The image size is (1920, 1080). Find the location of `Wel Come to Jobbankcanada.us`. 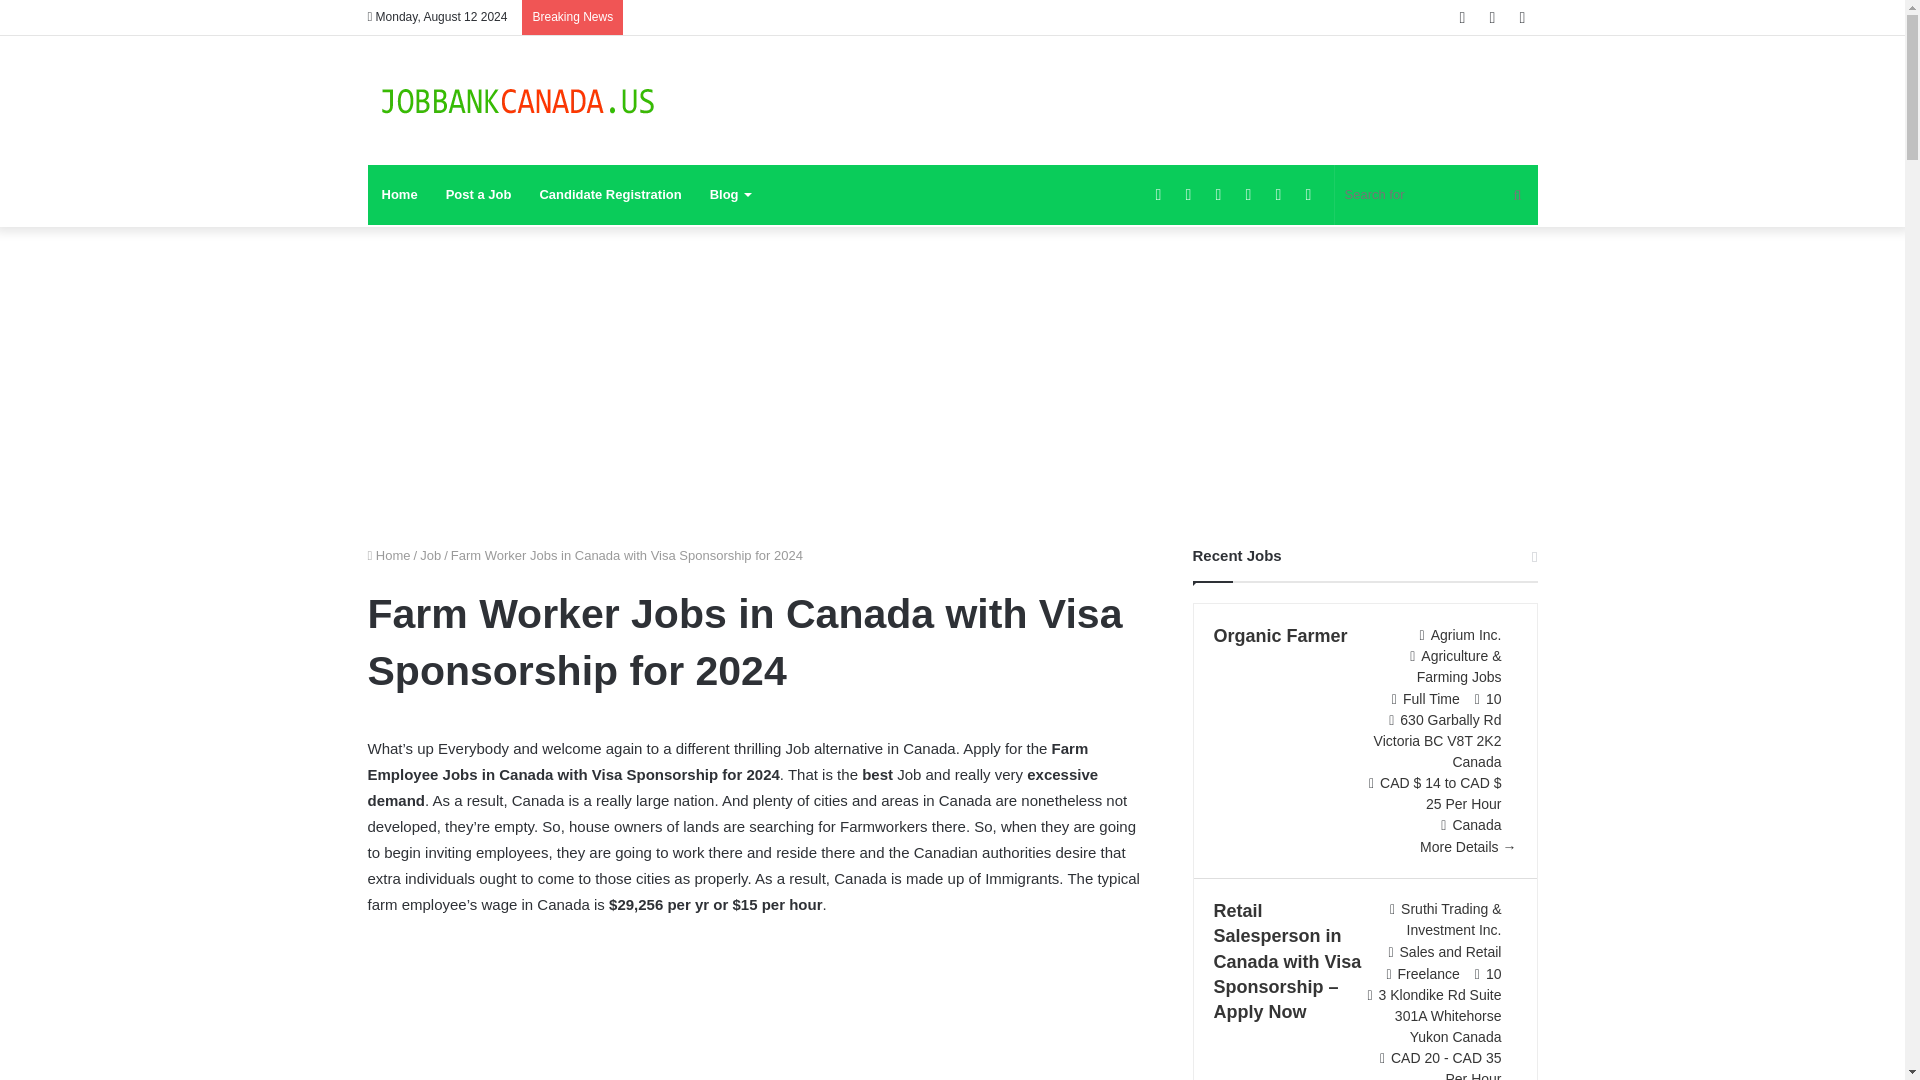

Wel Come to Jobbankcanada.us is located at coordinates (518, 100).